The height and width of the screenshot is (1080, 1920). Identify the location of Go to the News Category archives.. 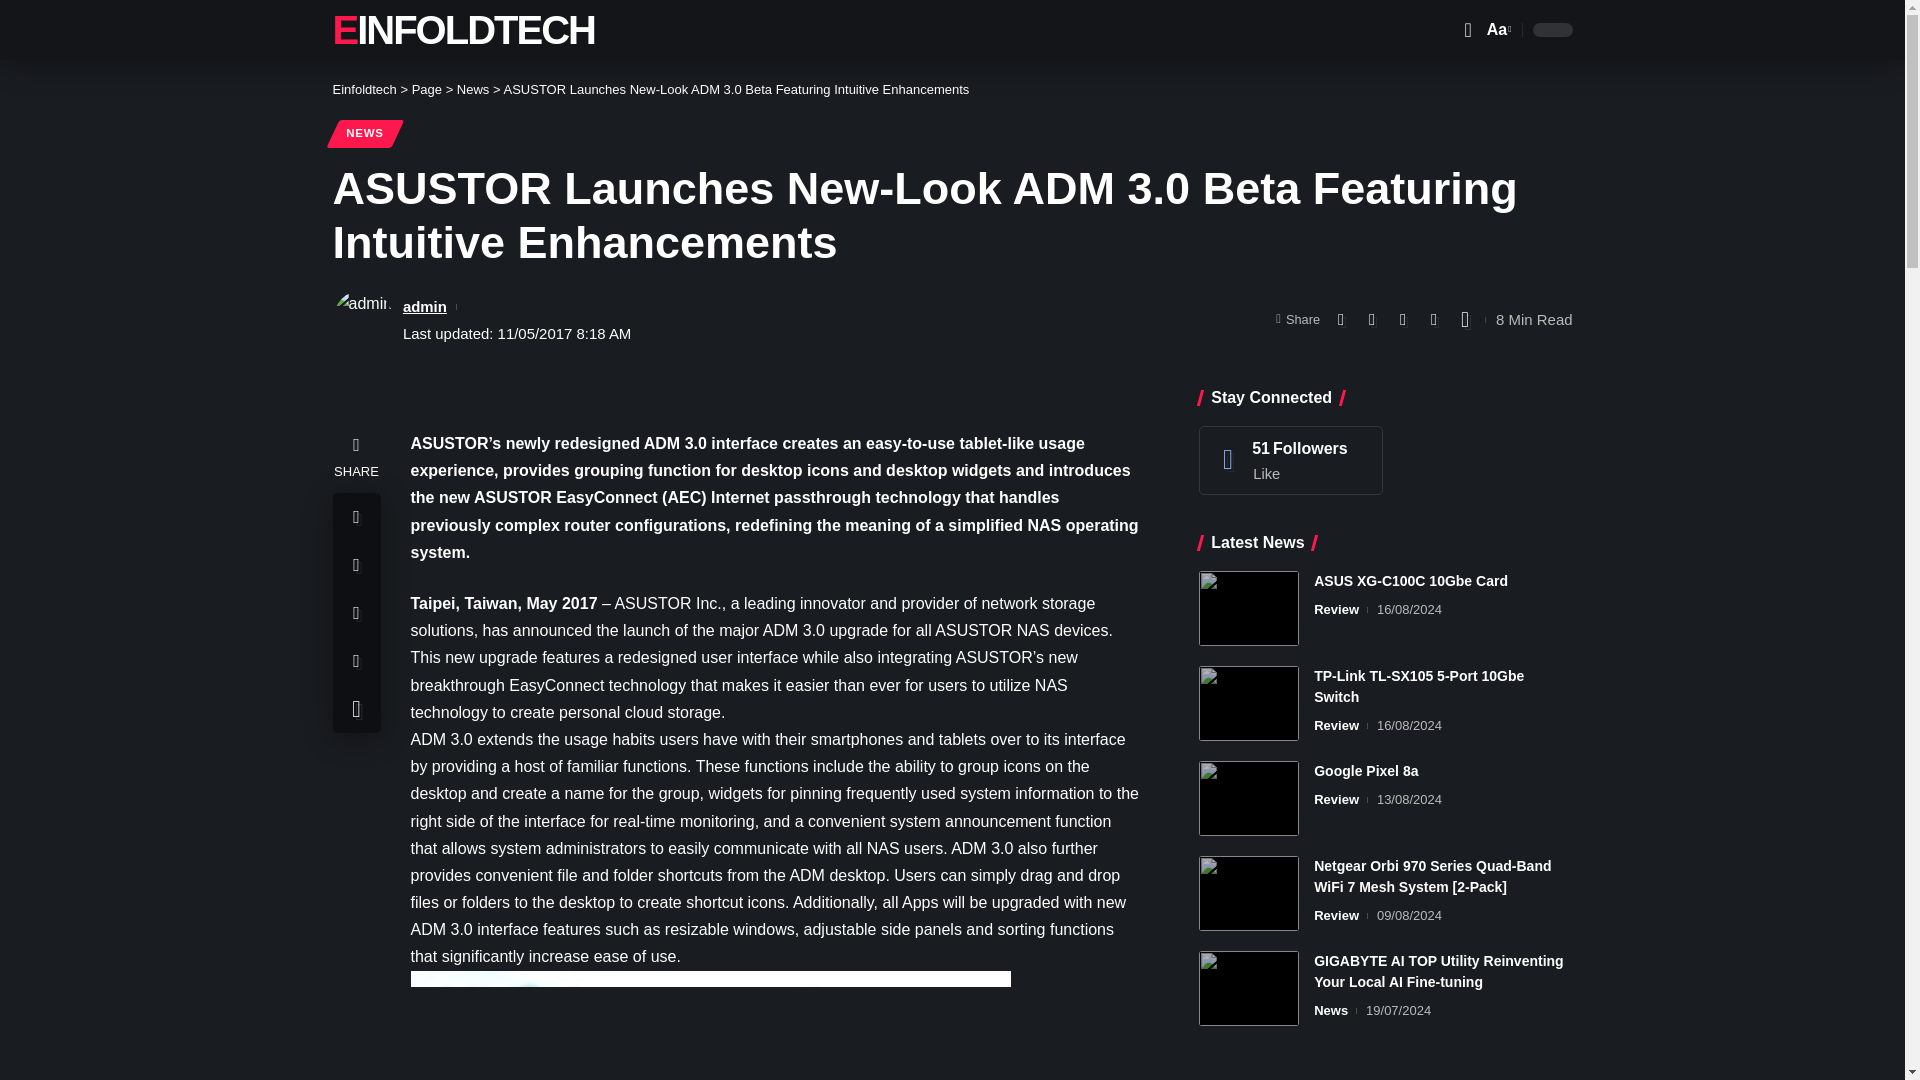
(472, 90).